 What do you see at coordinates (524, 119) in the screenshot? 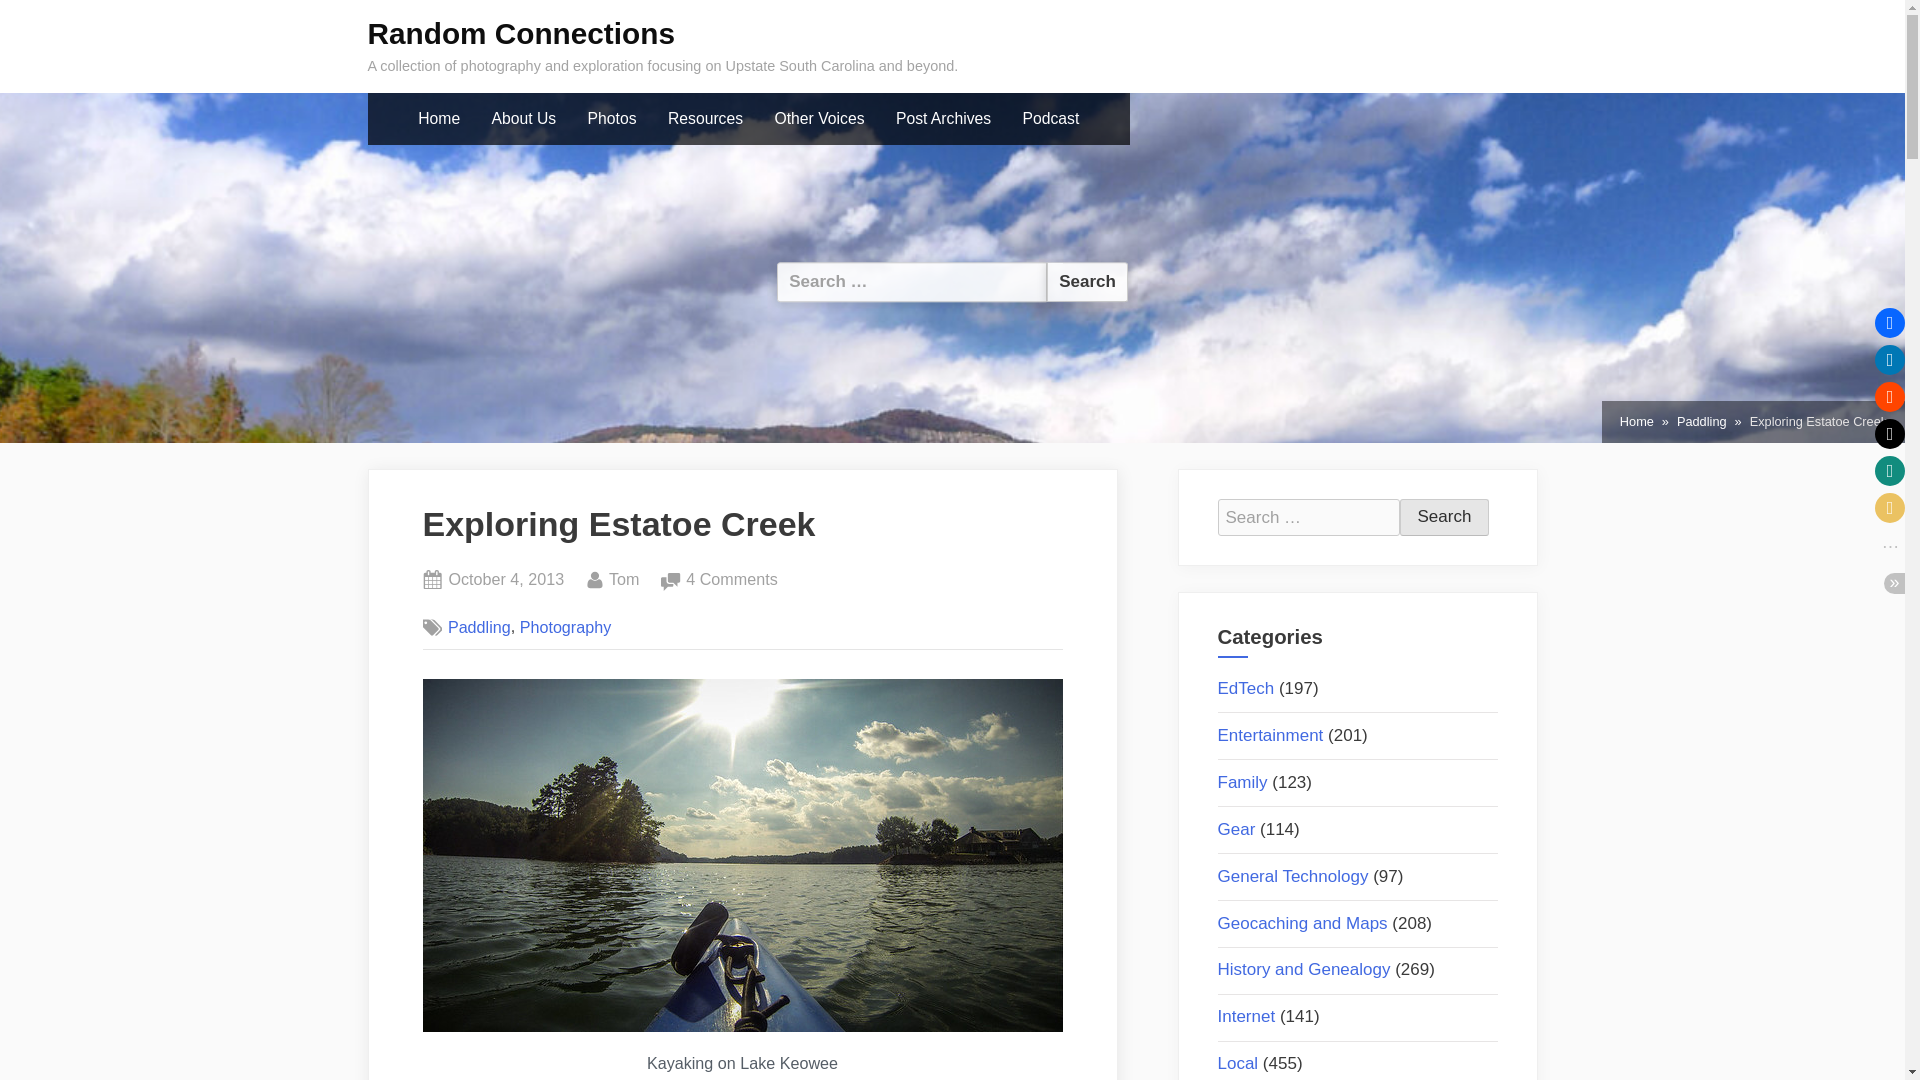
I see `Search` at bounding box center [524, 119].